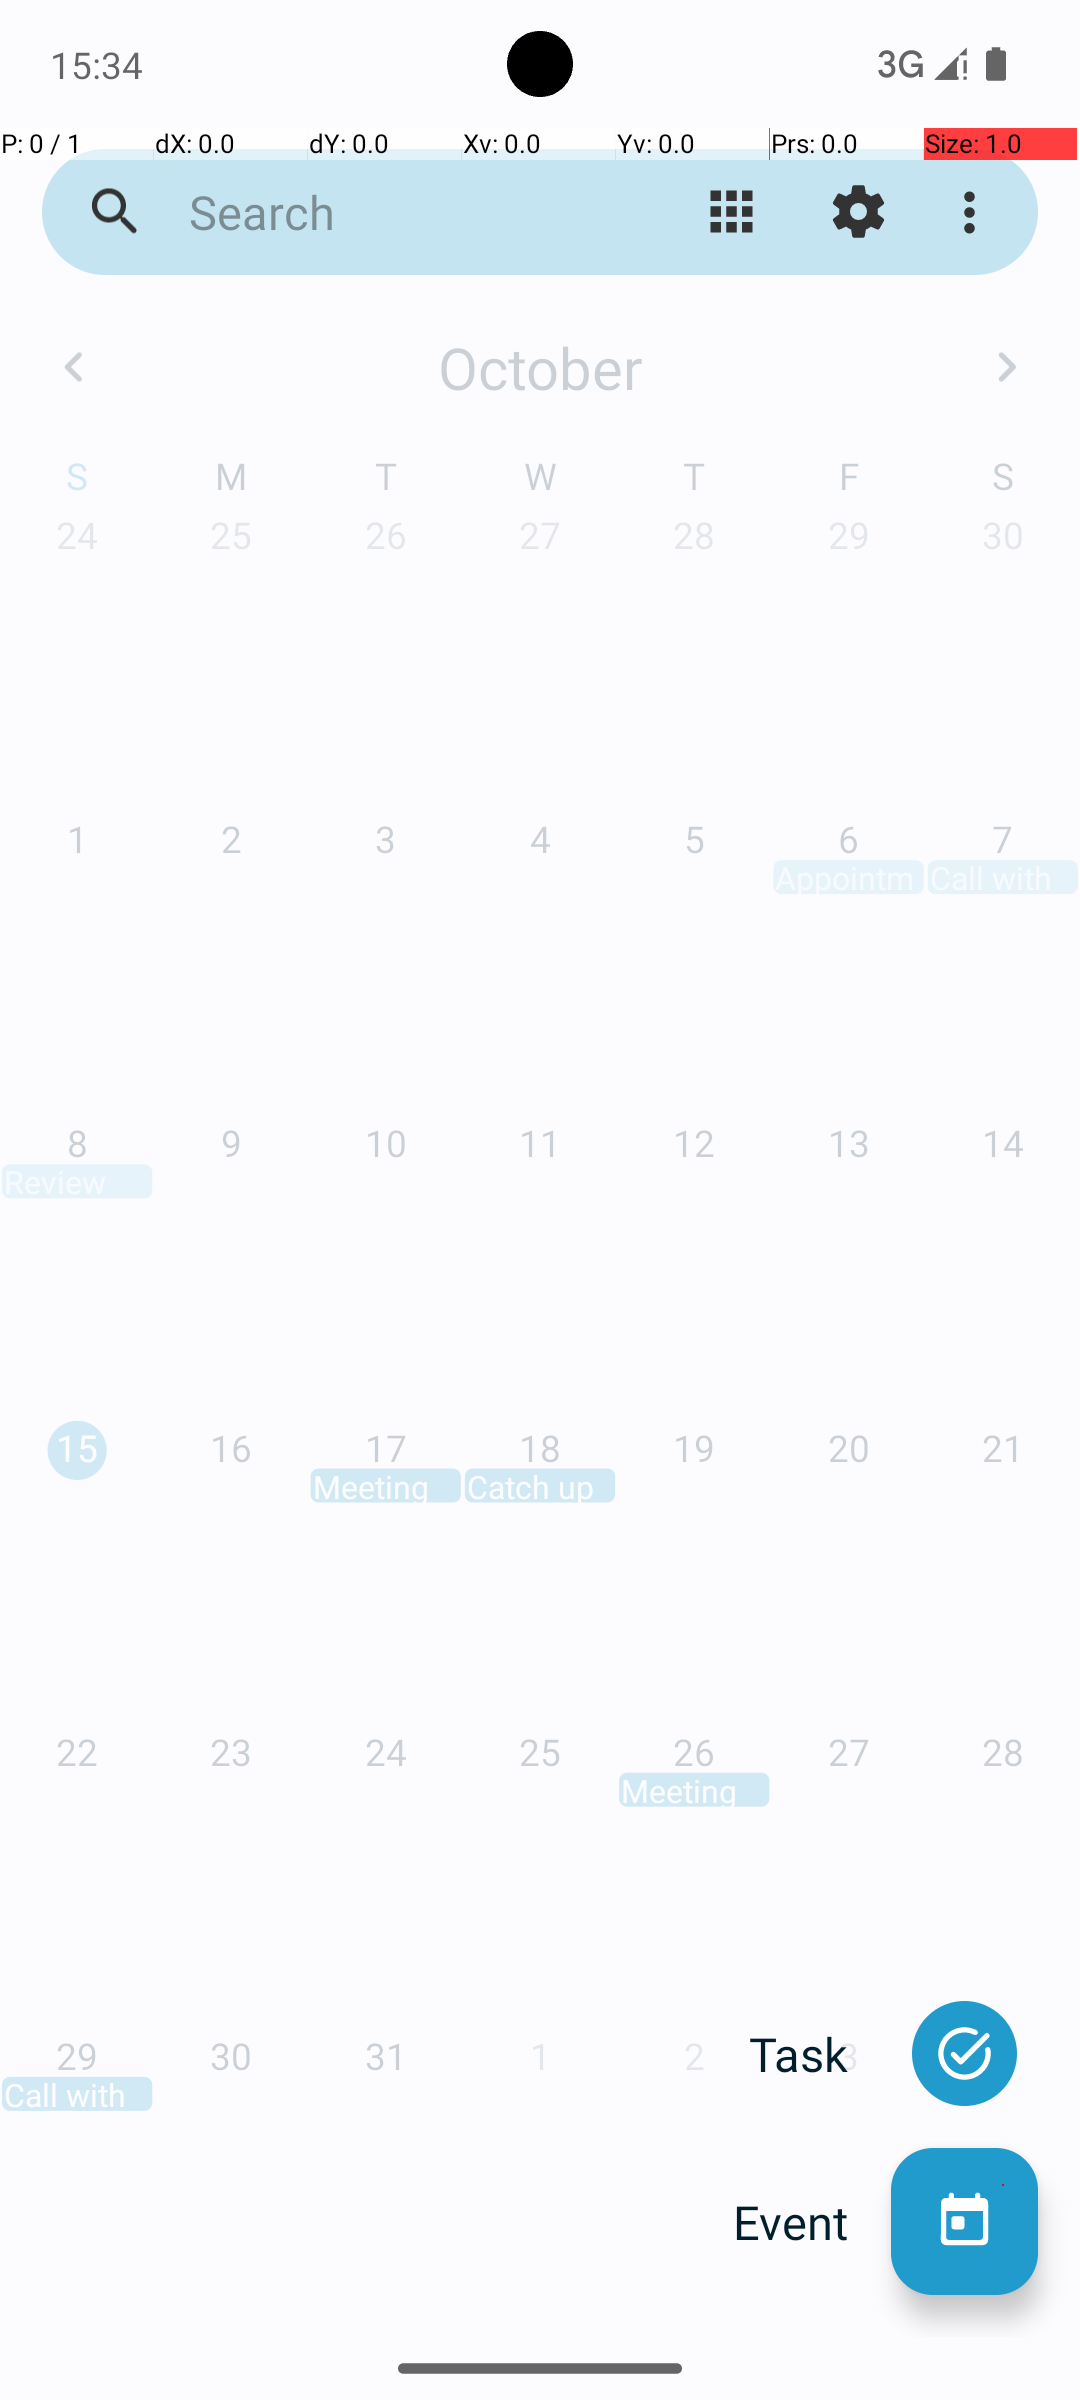 This screenshot has height=2400, width=1080. Describe the element at coordinates (964, 2222) in the screenshot. I see `New Event` at that location.